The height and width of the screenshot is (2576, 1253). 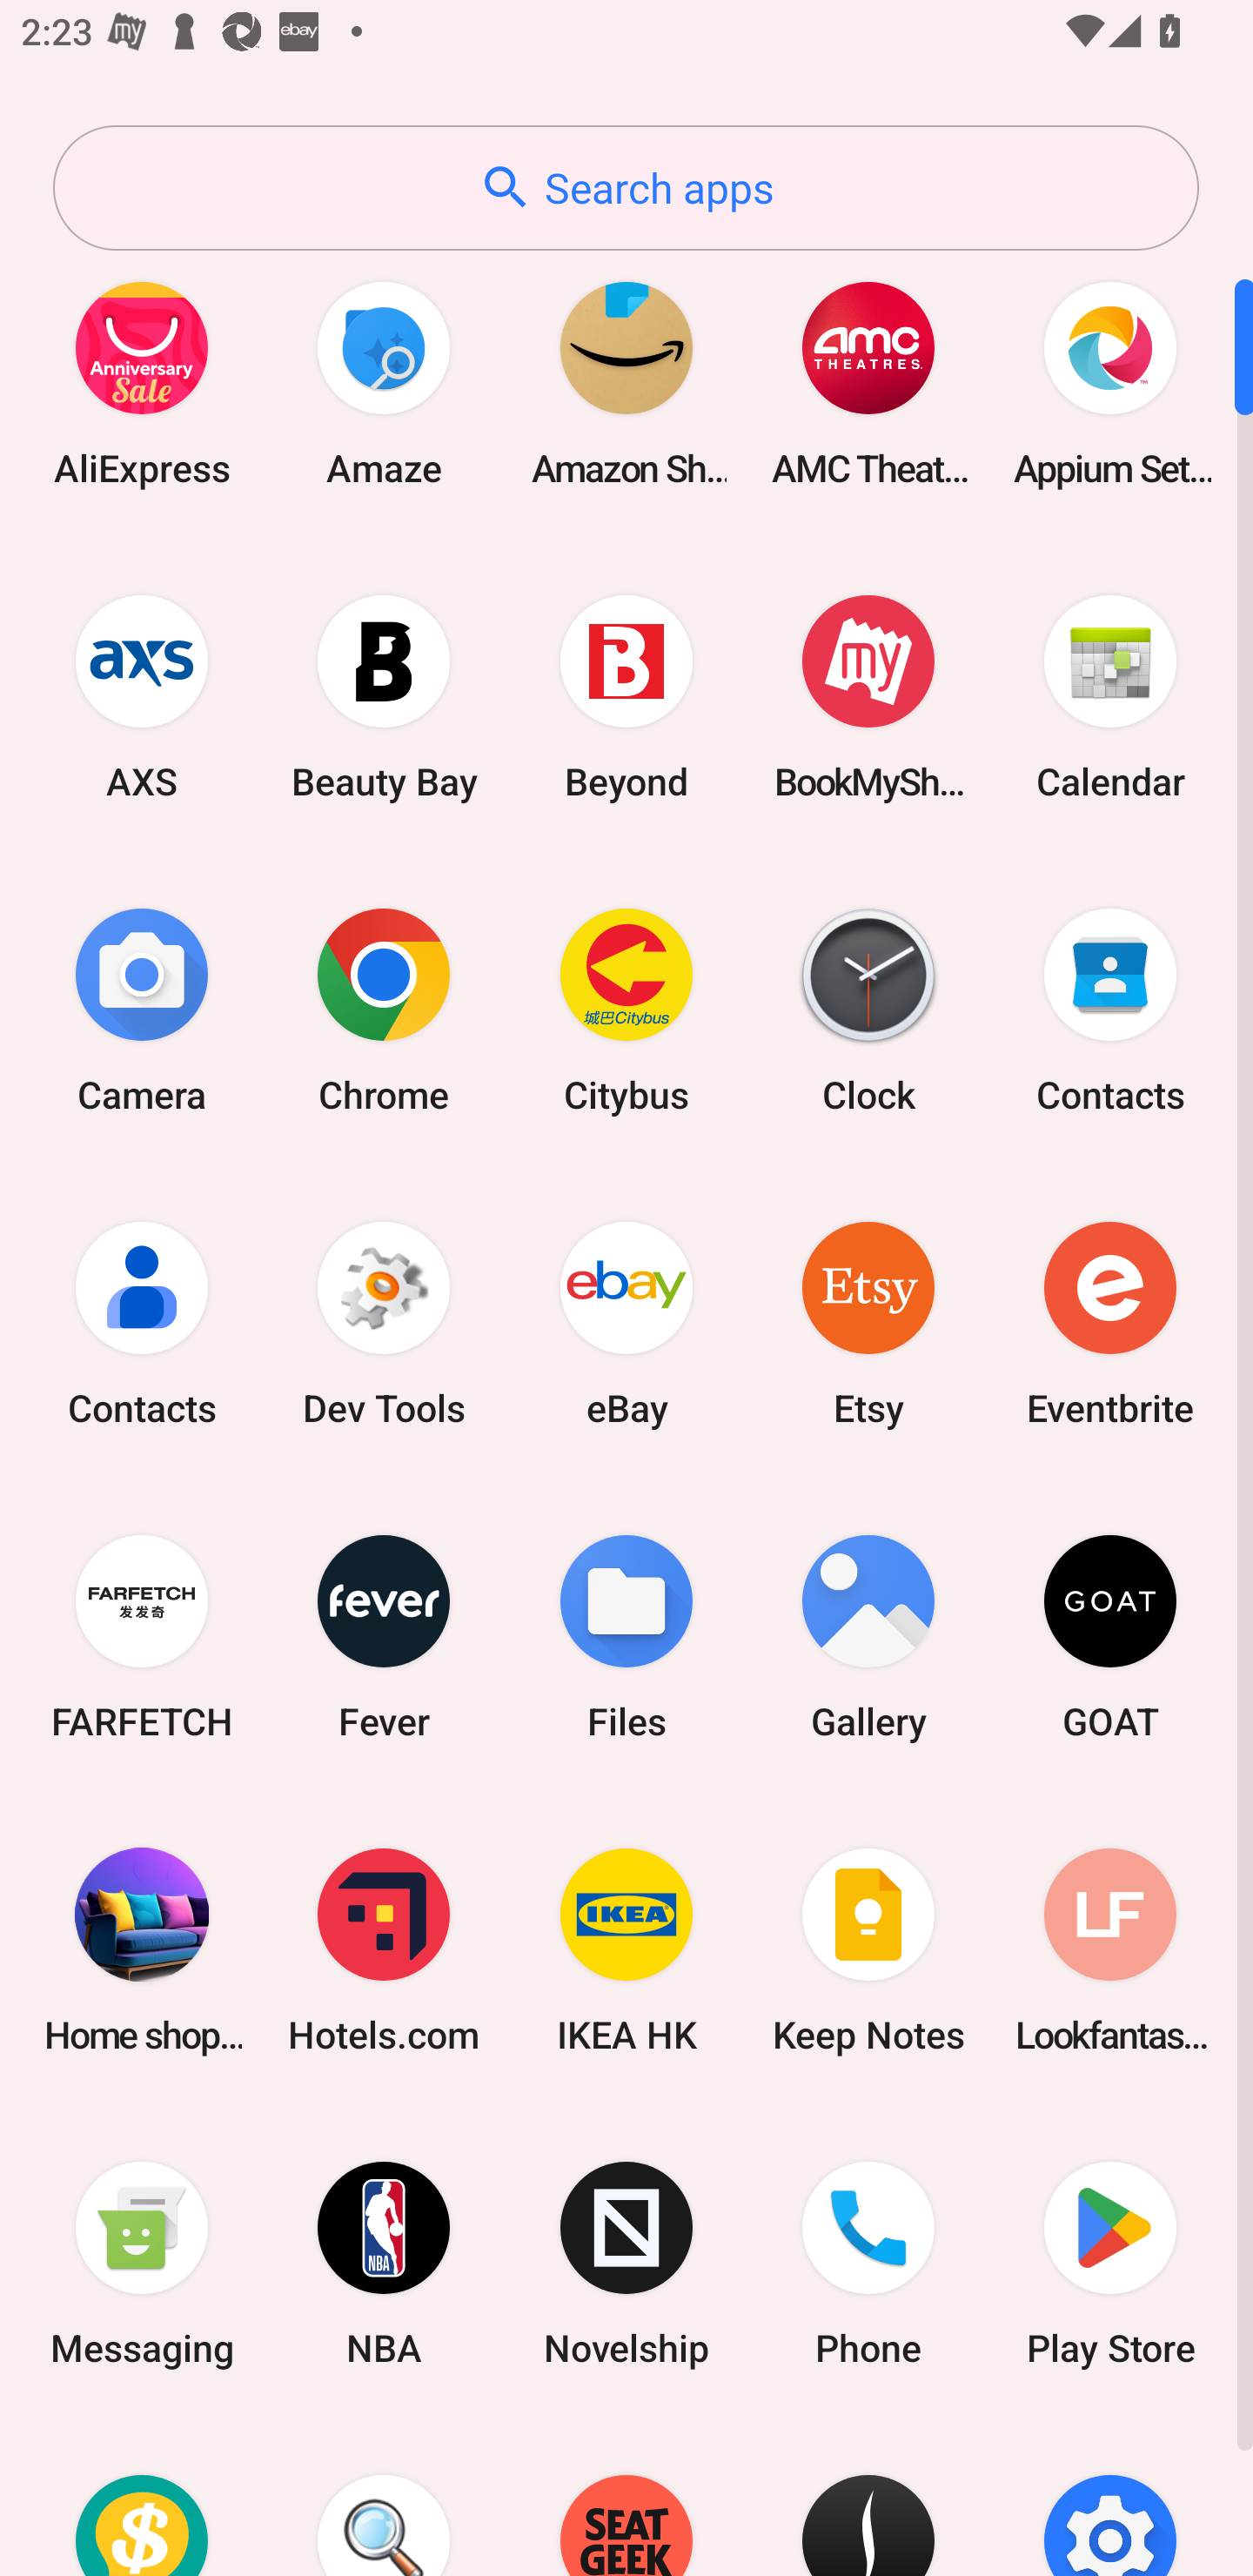 I want to click on Amazon Shopping, so click(x=626, y=383).